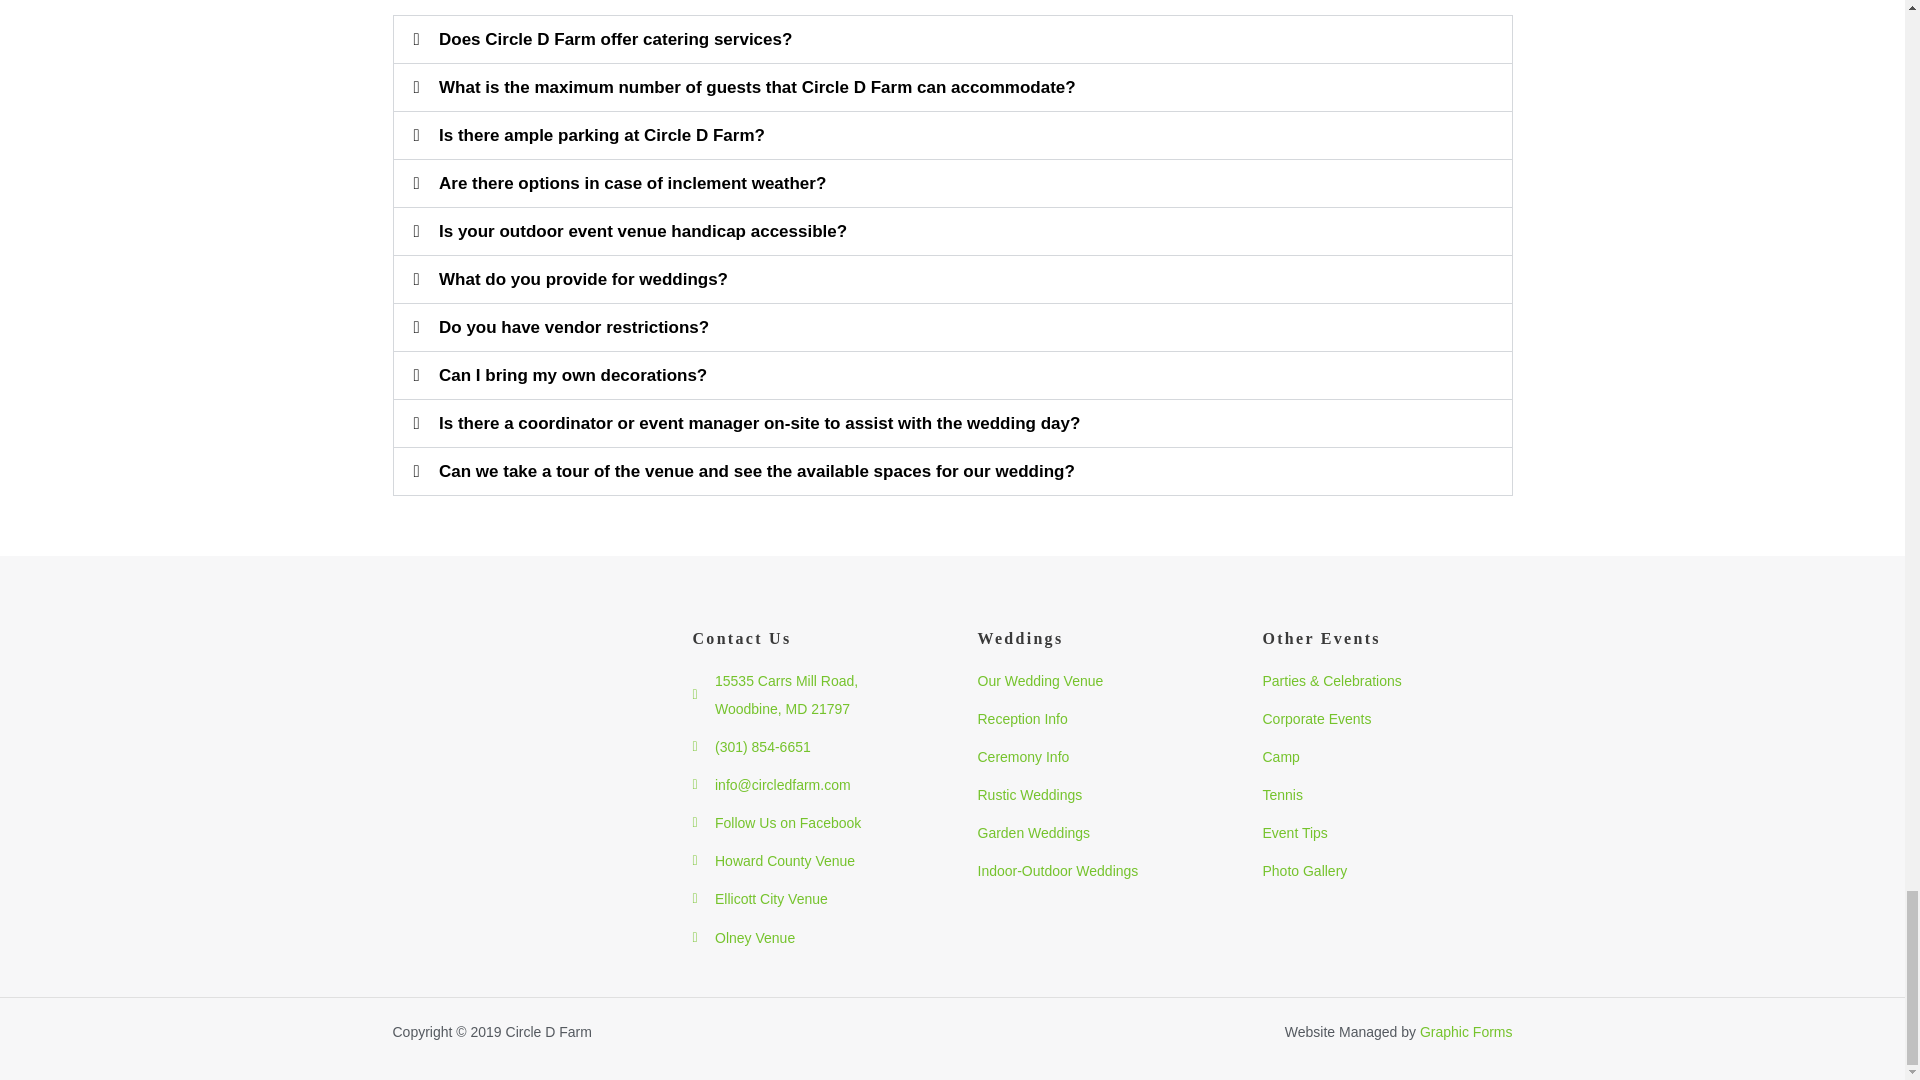 Image resolution: width=1920 pixels, height=1080 pixels. What do you see at coordinates (574, 326) in the screenshot?
I see `Do you have vendor restrictions?` at bounding box center [574, 326].